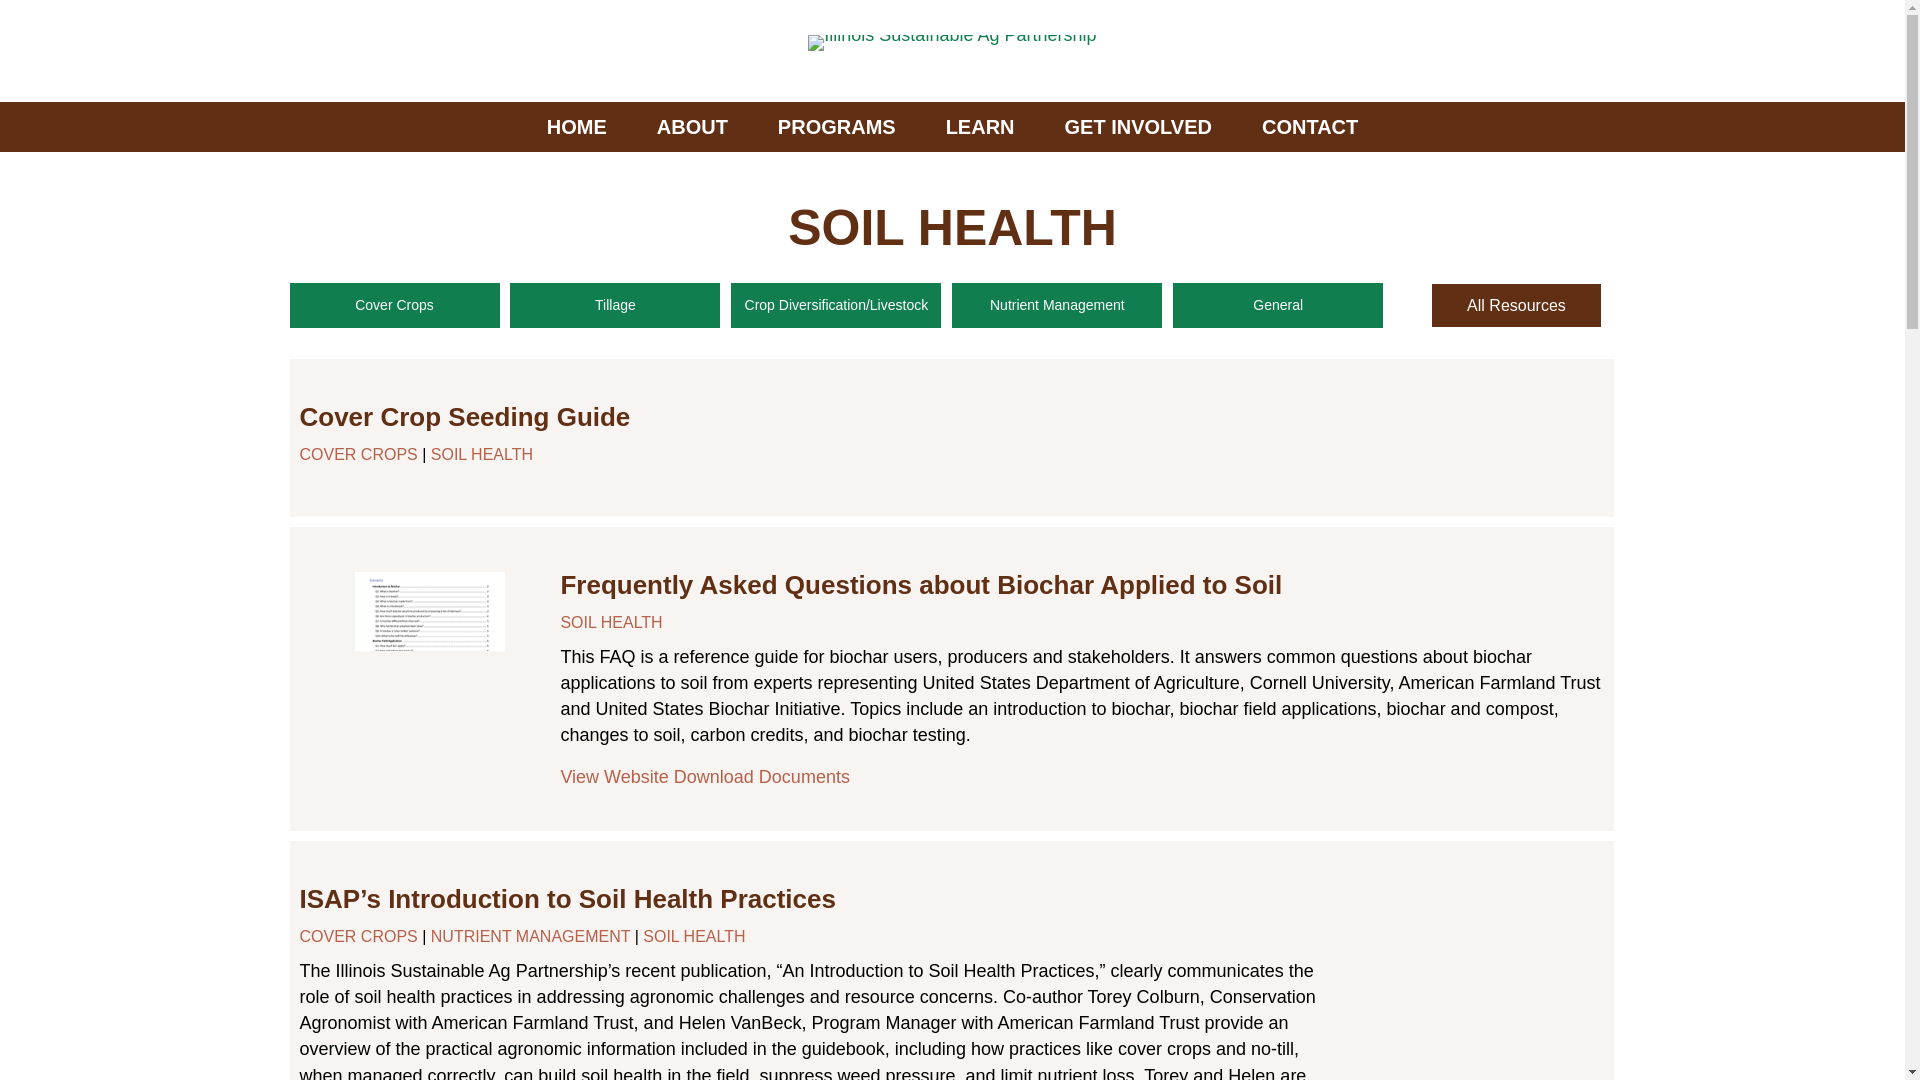 The height and width of the screenshot is (1080, 1920). Describe the element at coordinates (952, 42) in the screenshot. I see `Header Logo` at that location.